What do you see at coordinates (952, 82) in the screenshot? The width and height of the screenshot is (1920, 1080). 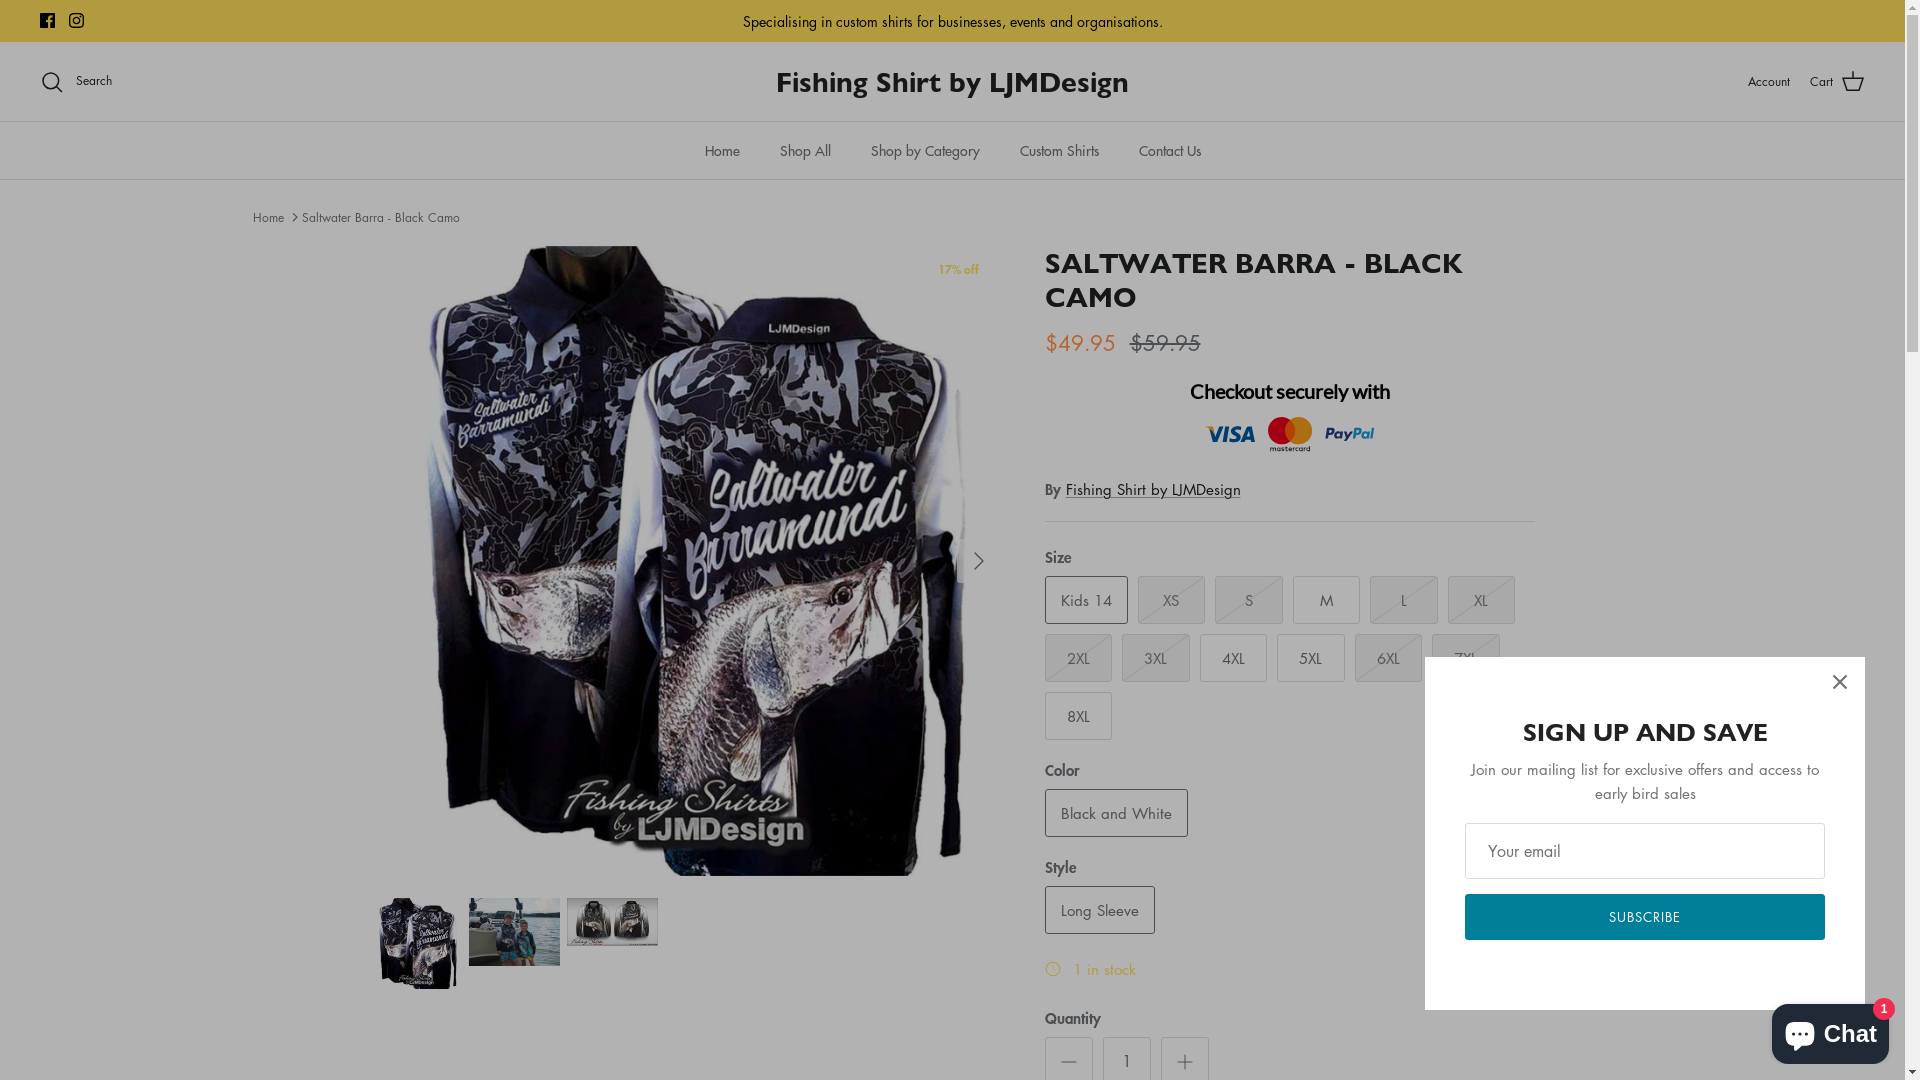 I see `Fishing Shirt by LJMDesign` at bounding box center [952, 82].